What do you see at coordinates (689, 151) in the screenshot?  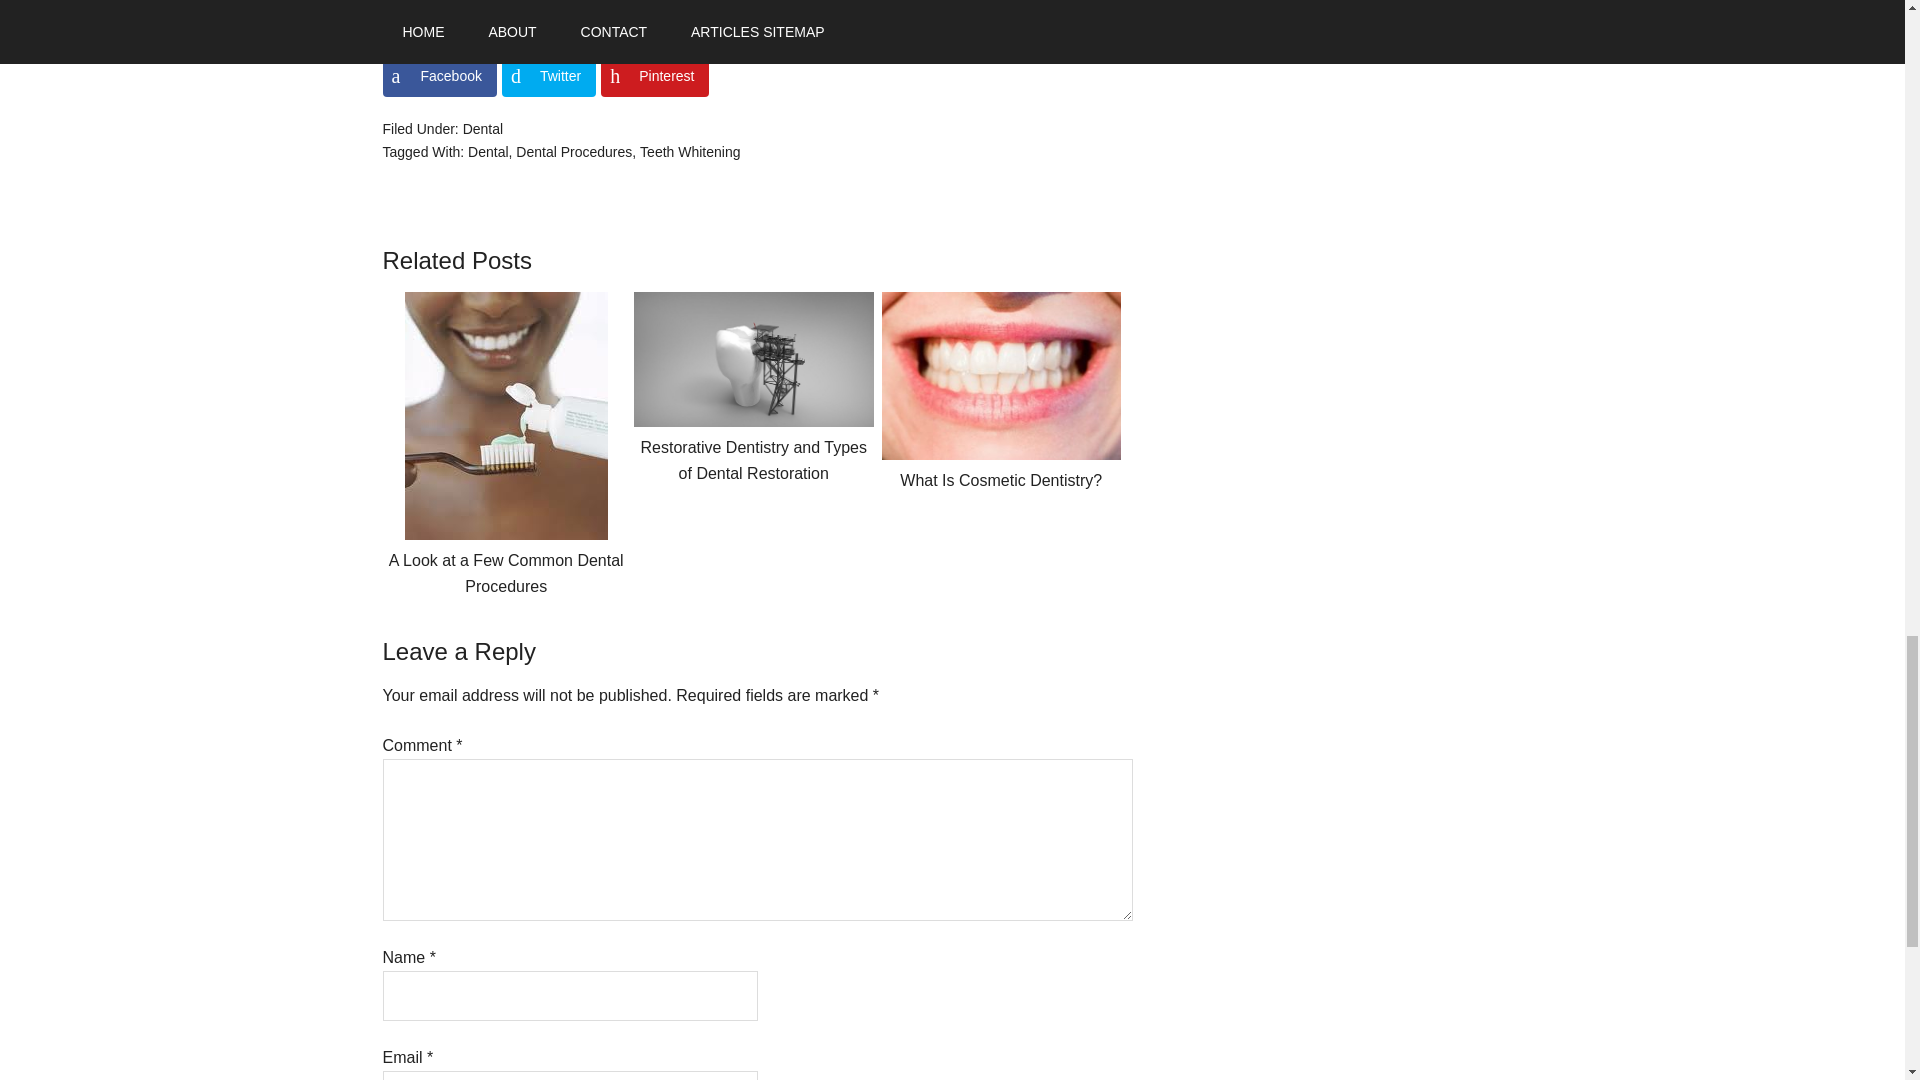 I see `Teeth Whitening` at bounding box center [689, 151].